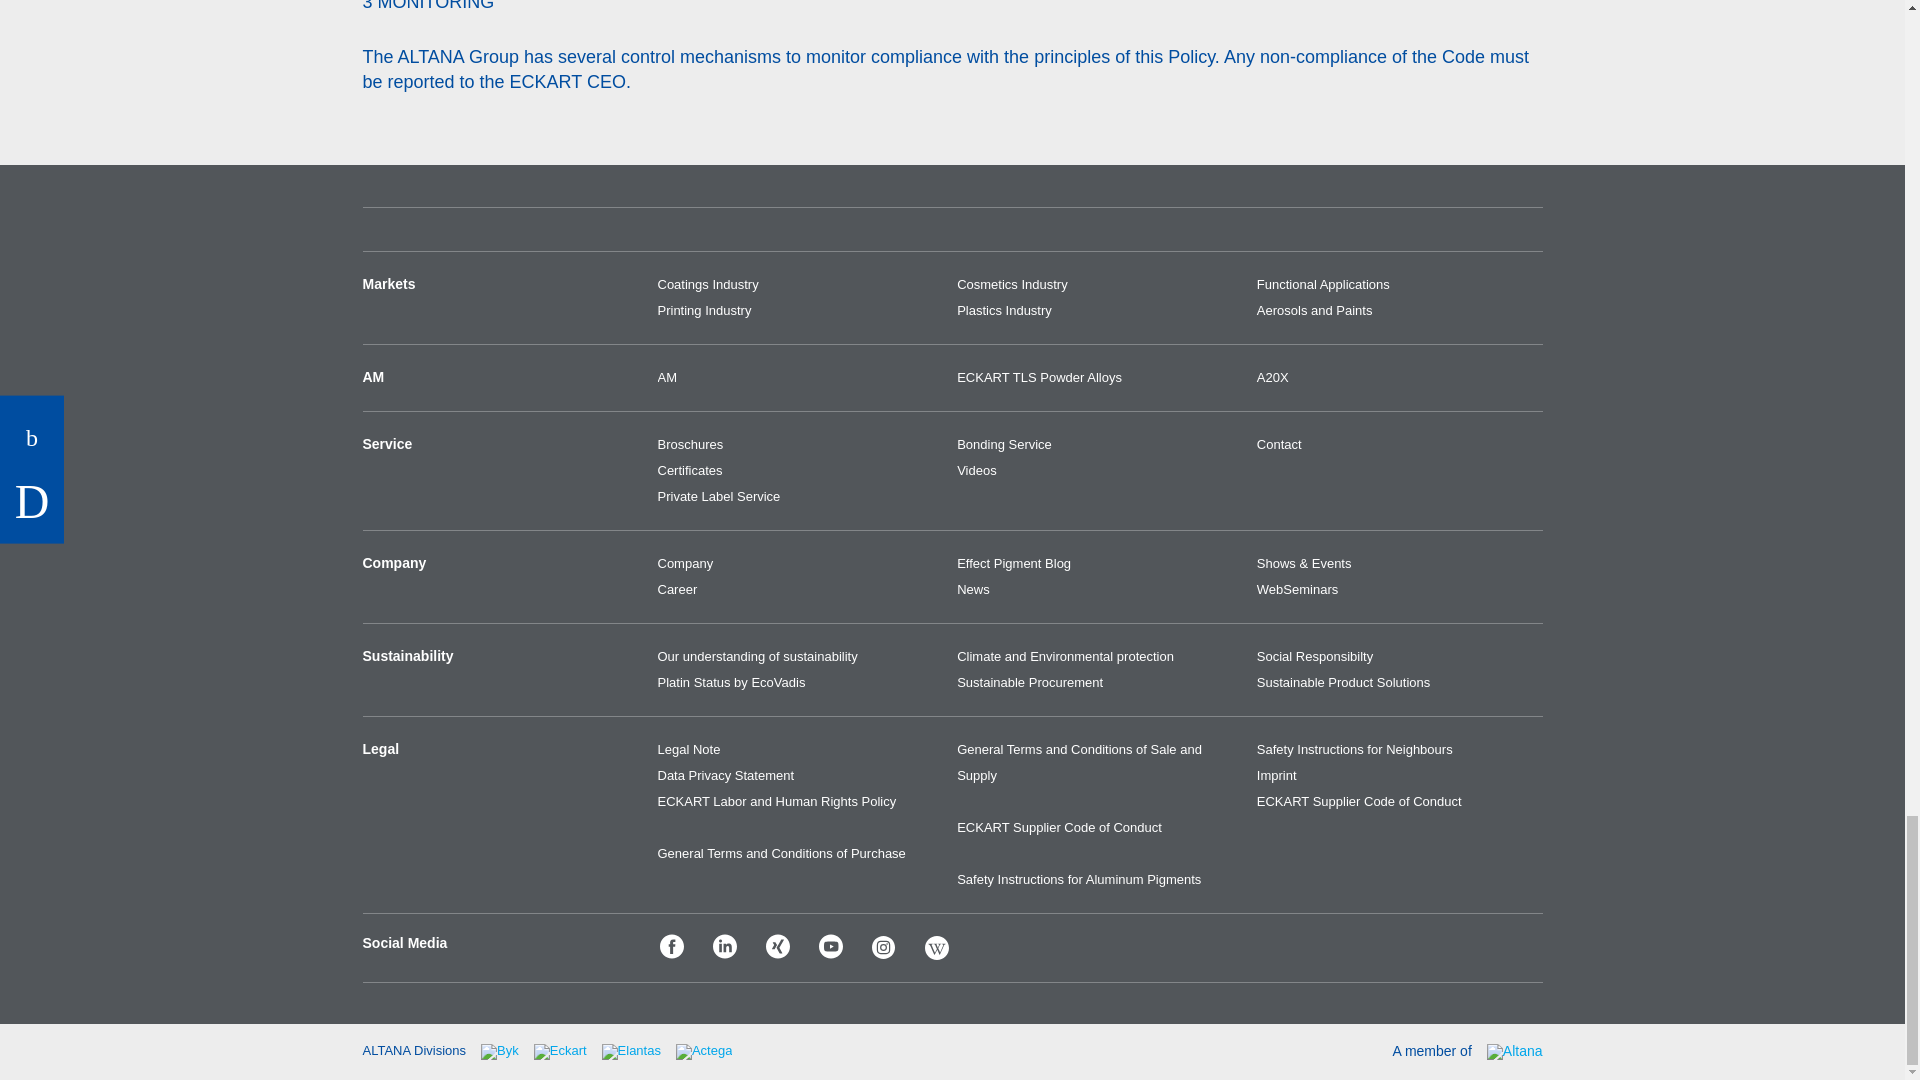 The image size is (1920, 1080). What do you see at coordinates (801, 470) in the screenshot?
I see `Certificates` at bounding box center [801, 470].